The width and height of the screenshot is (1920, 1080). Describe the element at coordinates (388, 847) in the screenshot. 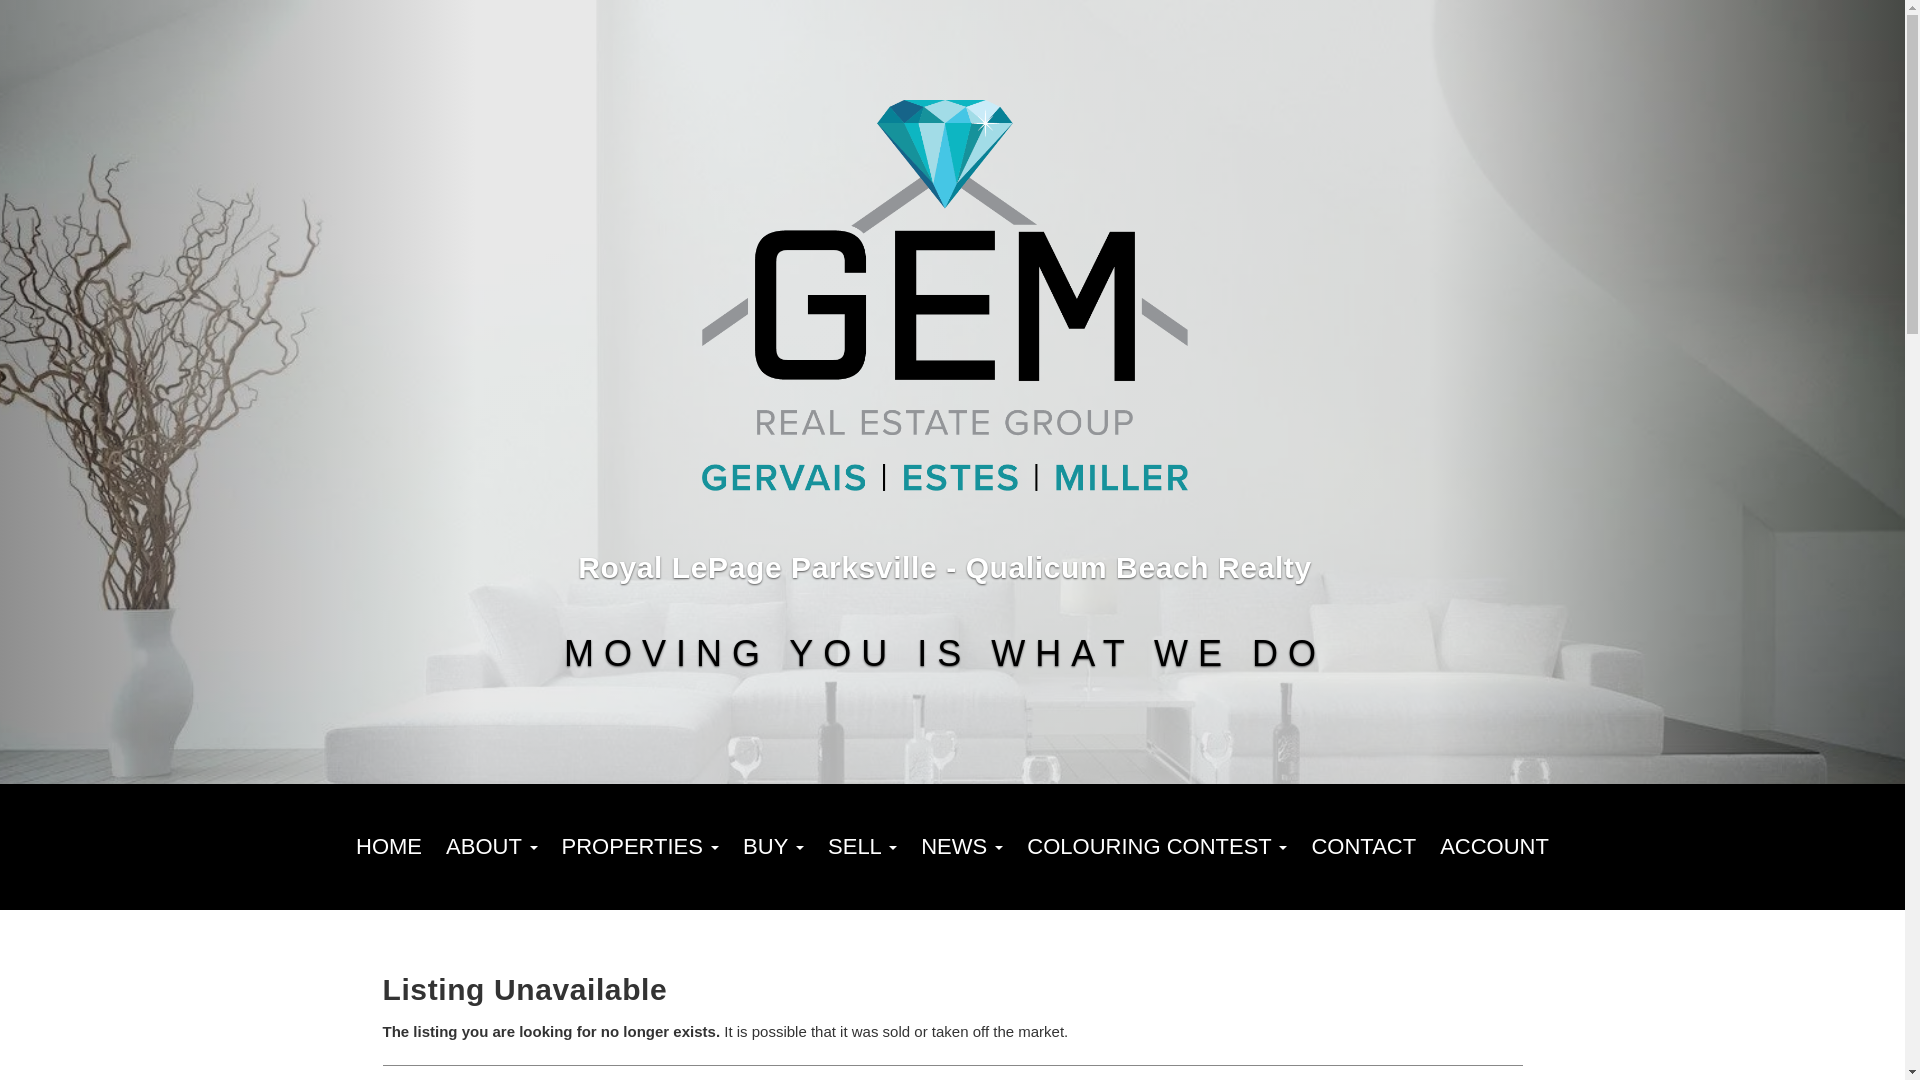

I see `HOME` at that location.